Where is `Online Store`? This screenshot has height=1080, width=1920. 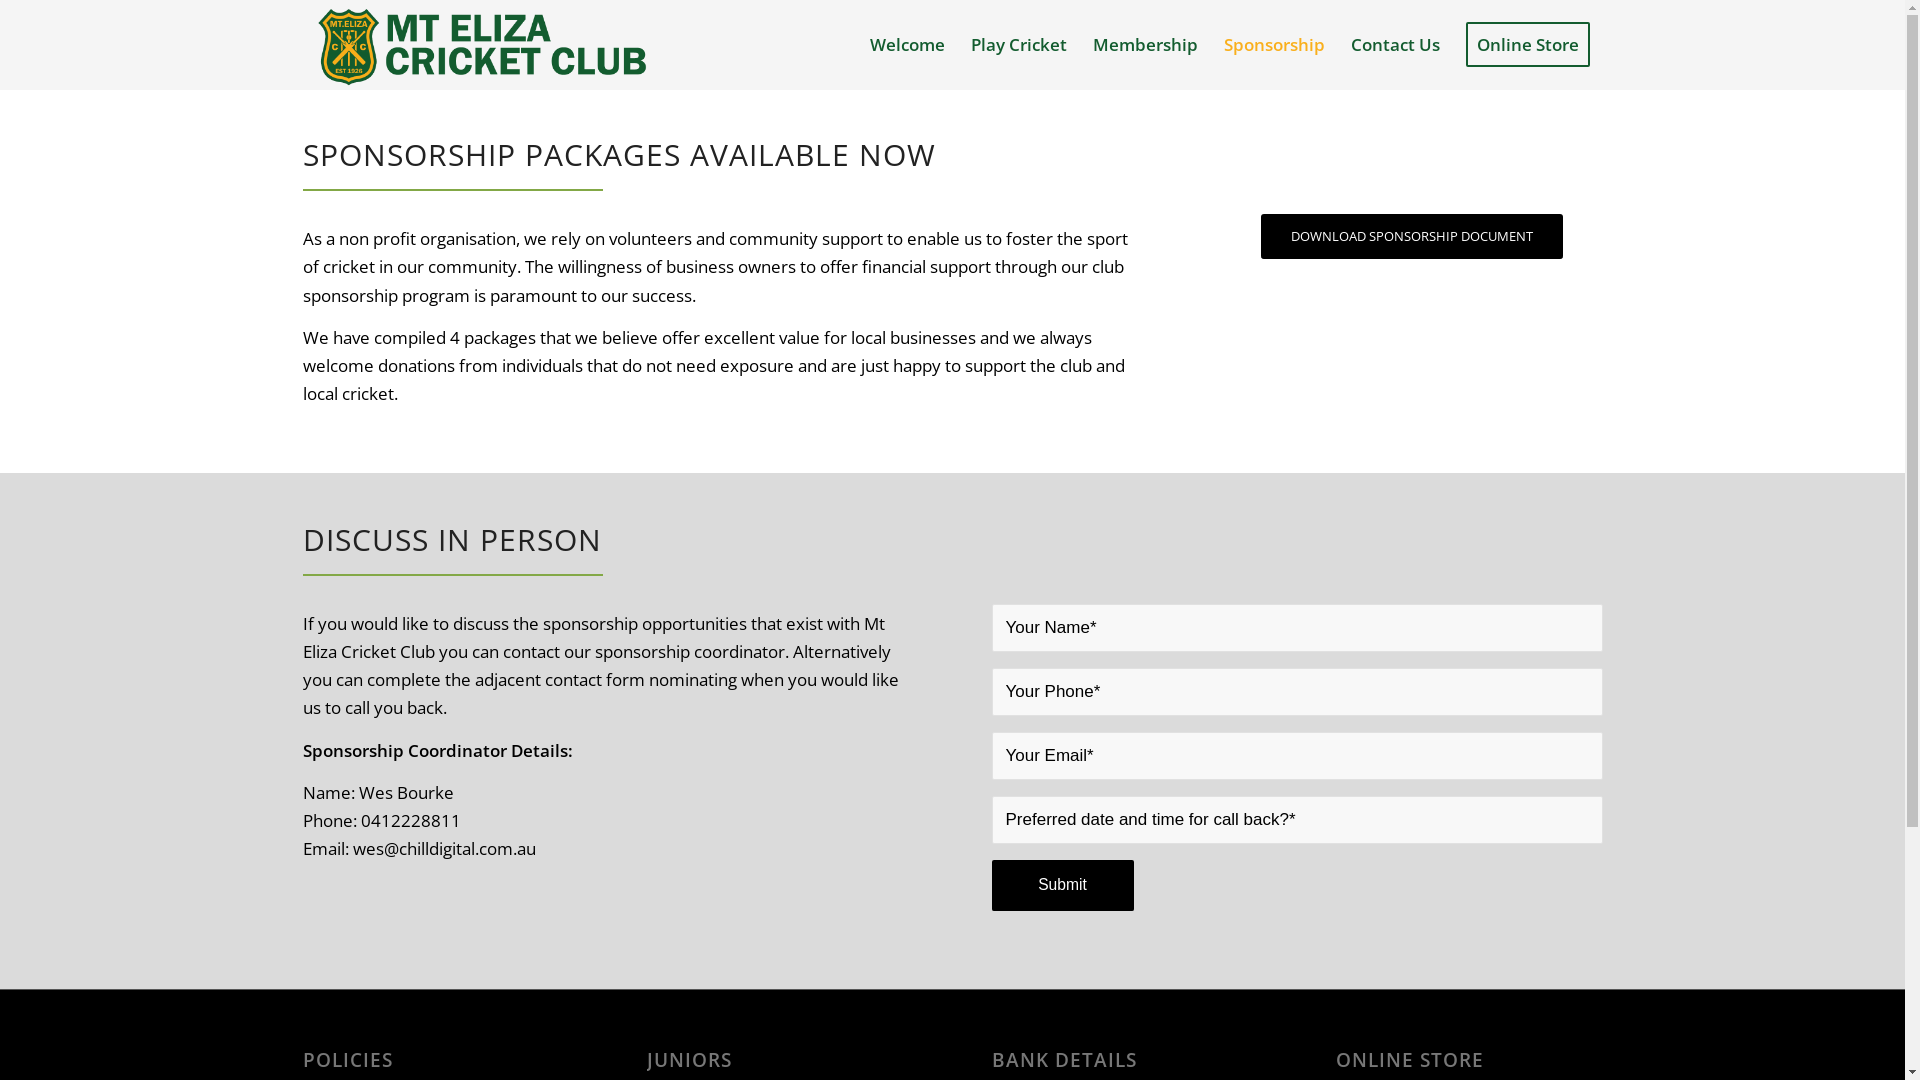
Online Store is located at coordinates (1527, 45).